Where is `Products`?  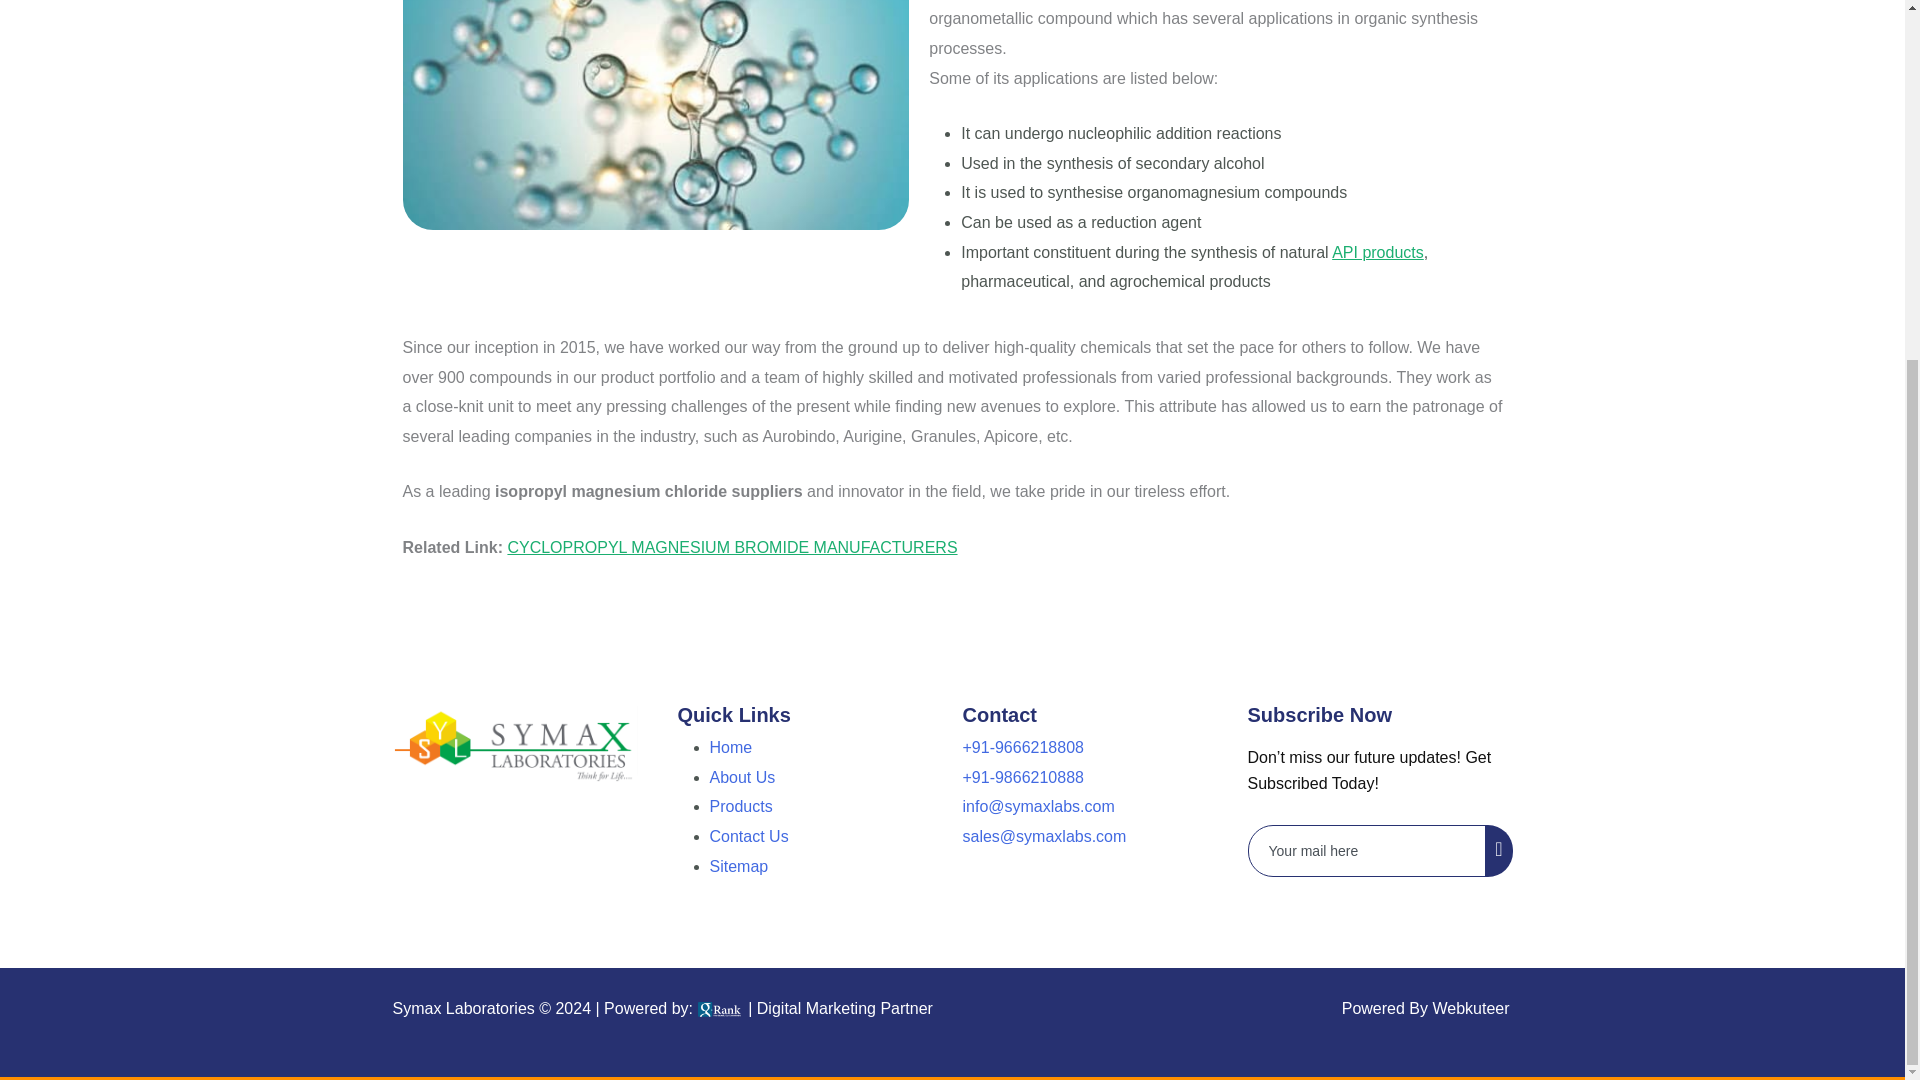 Products is located at coordinates (742, 806).